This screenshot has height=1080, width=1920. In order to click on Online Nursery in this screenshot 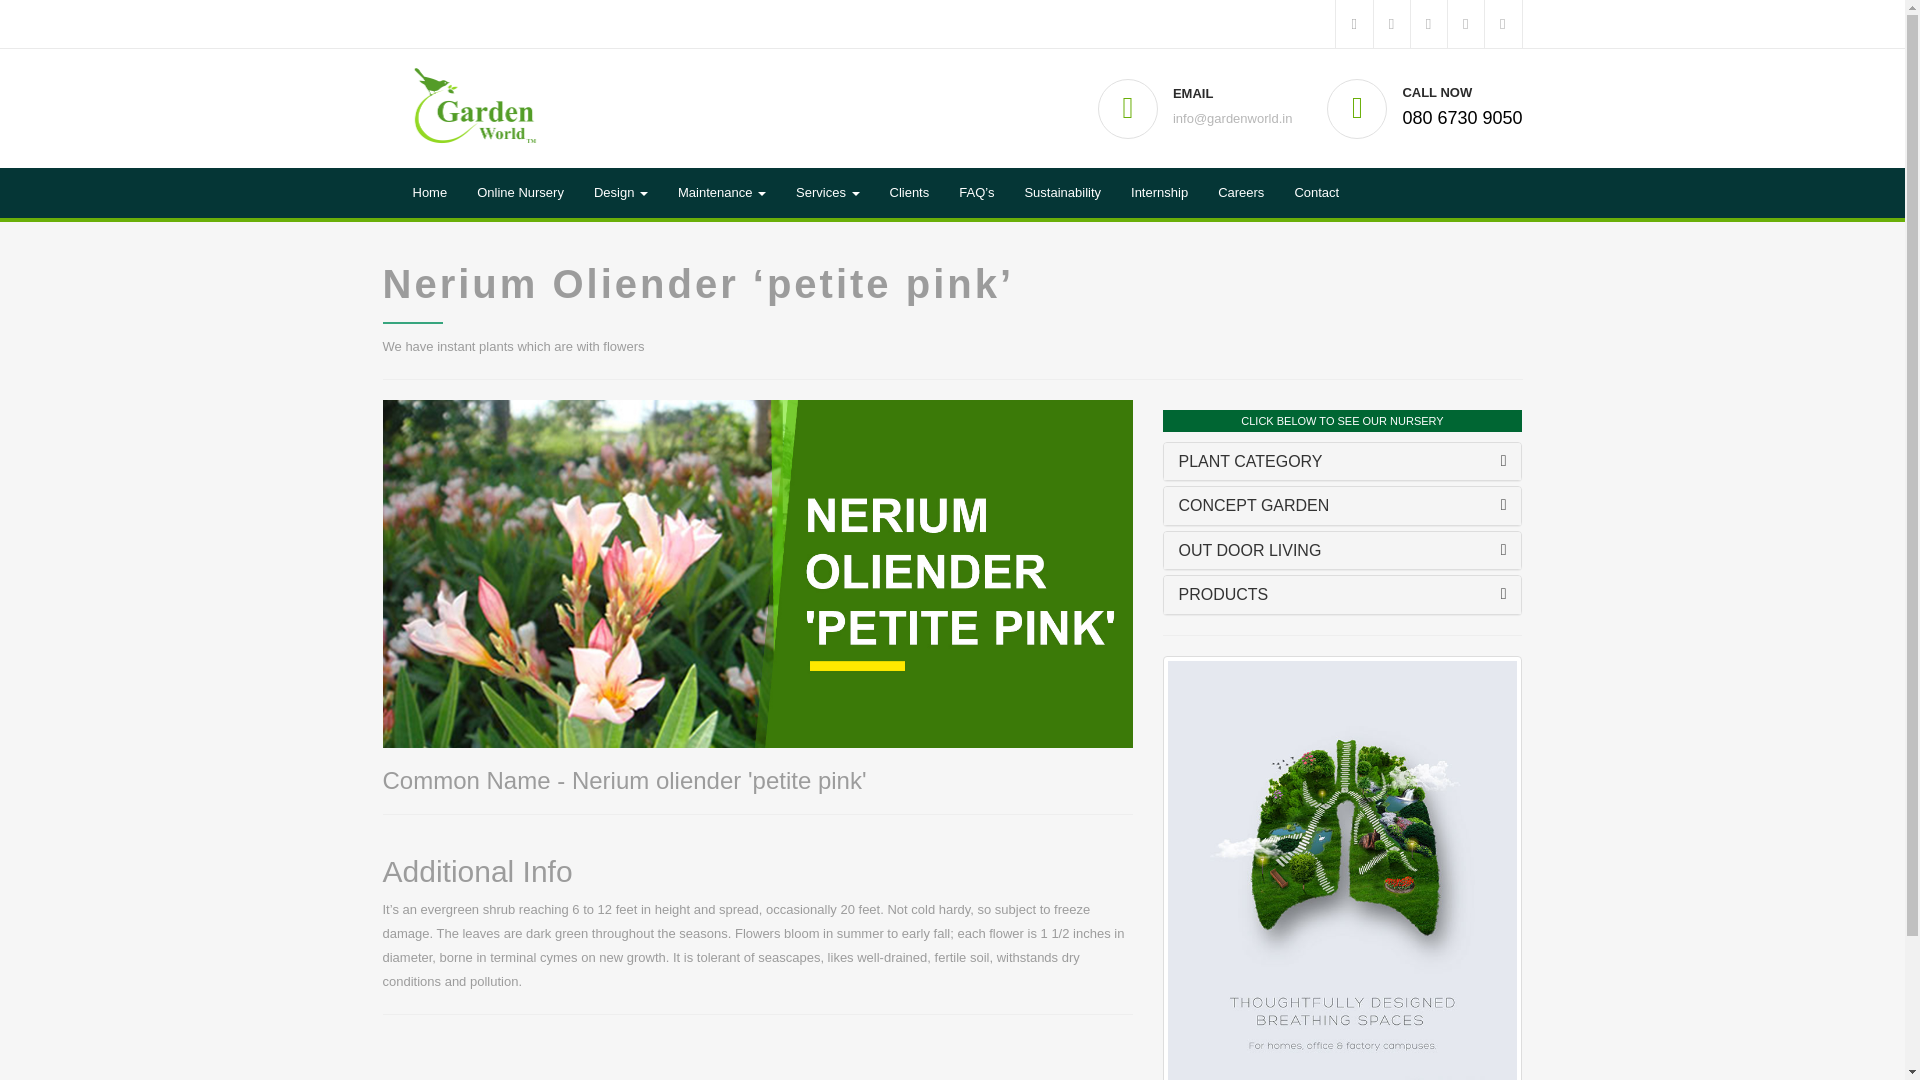, I will do `click(520, 193)`.